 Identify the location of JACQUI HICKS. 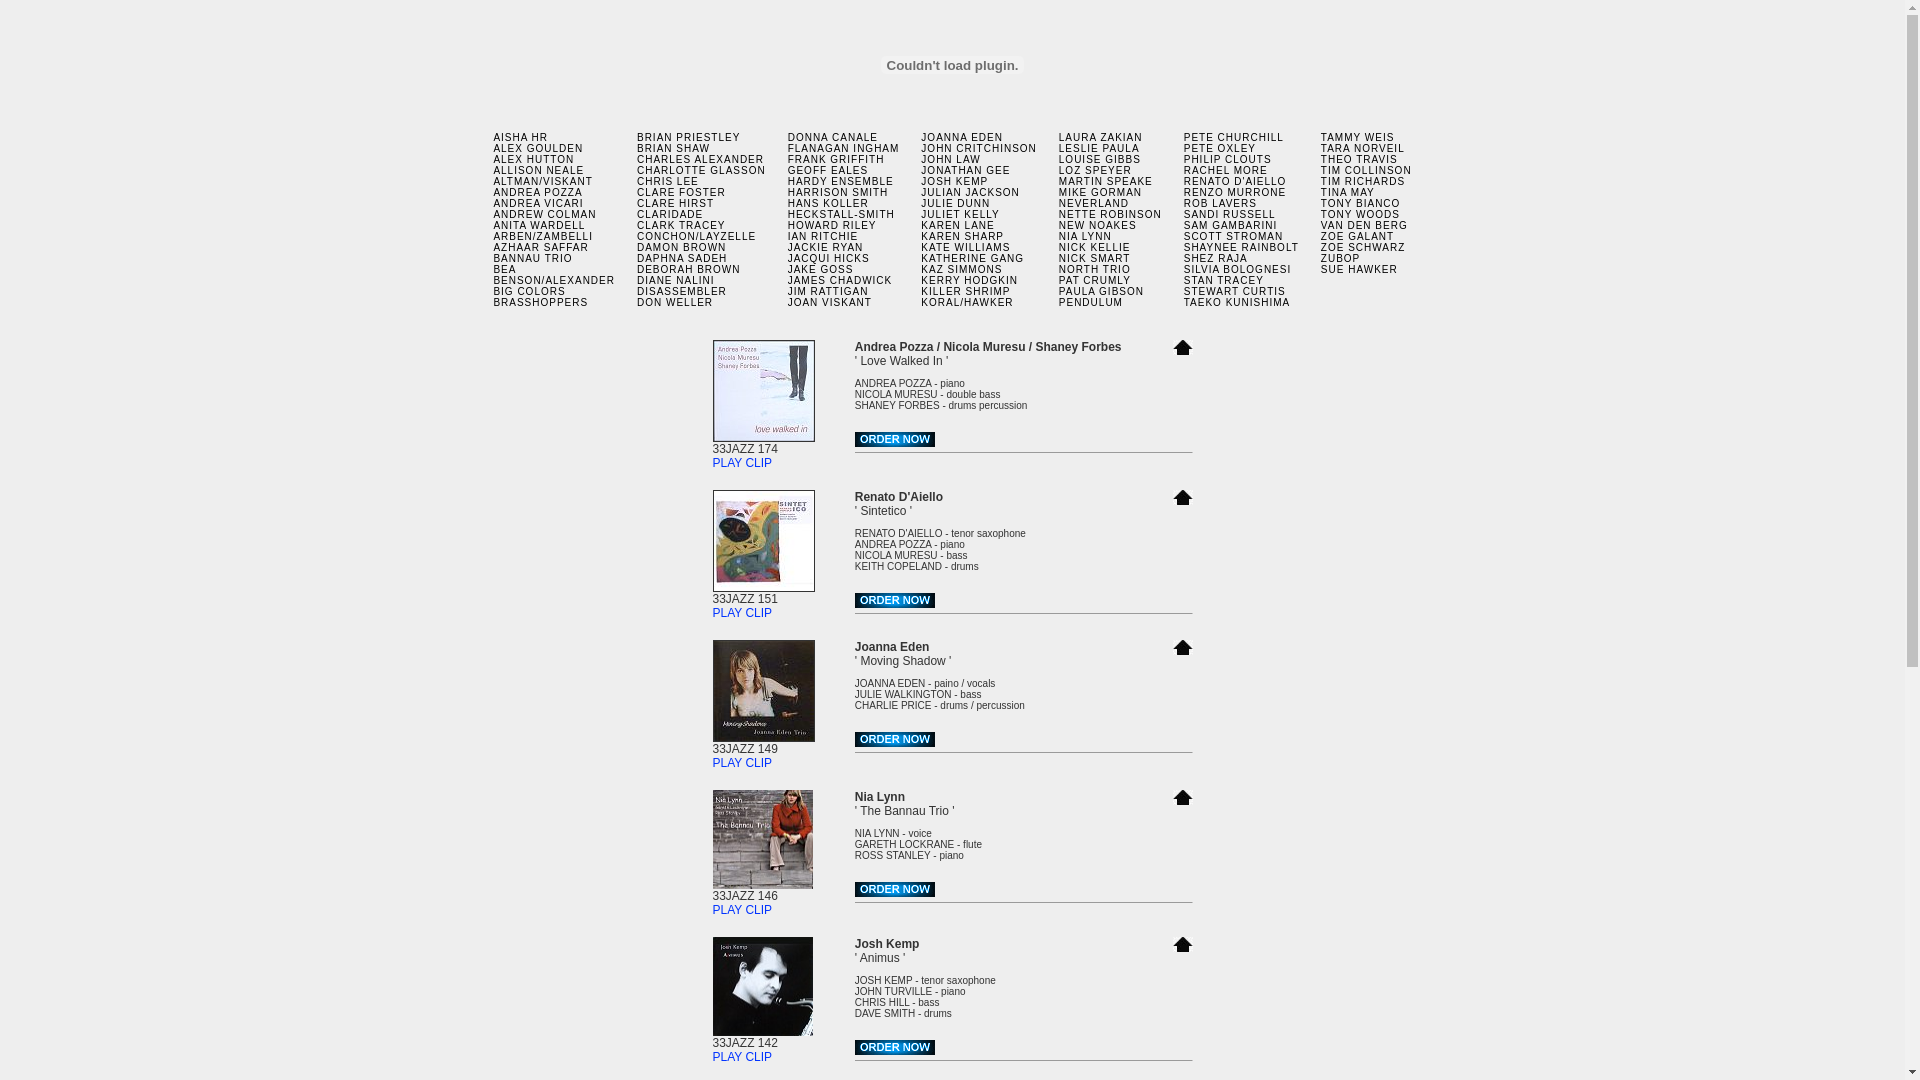
(829, 258).